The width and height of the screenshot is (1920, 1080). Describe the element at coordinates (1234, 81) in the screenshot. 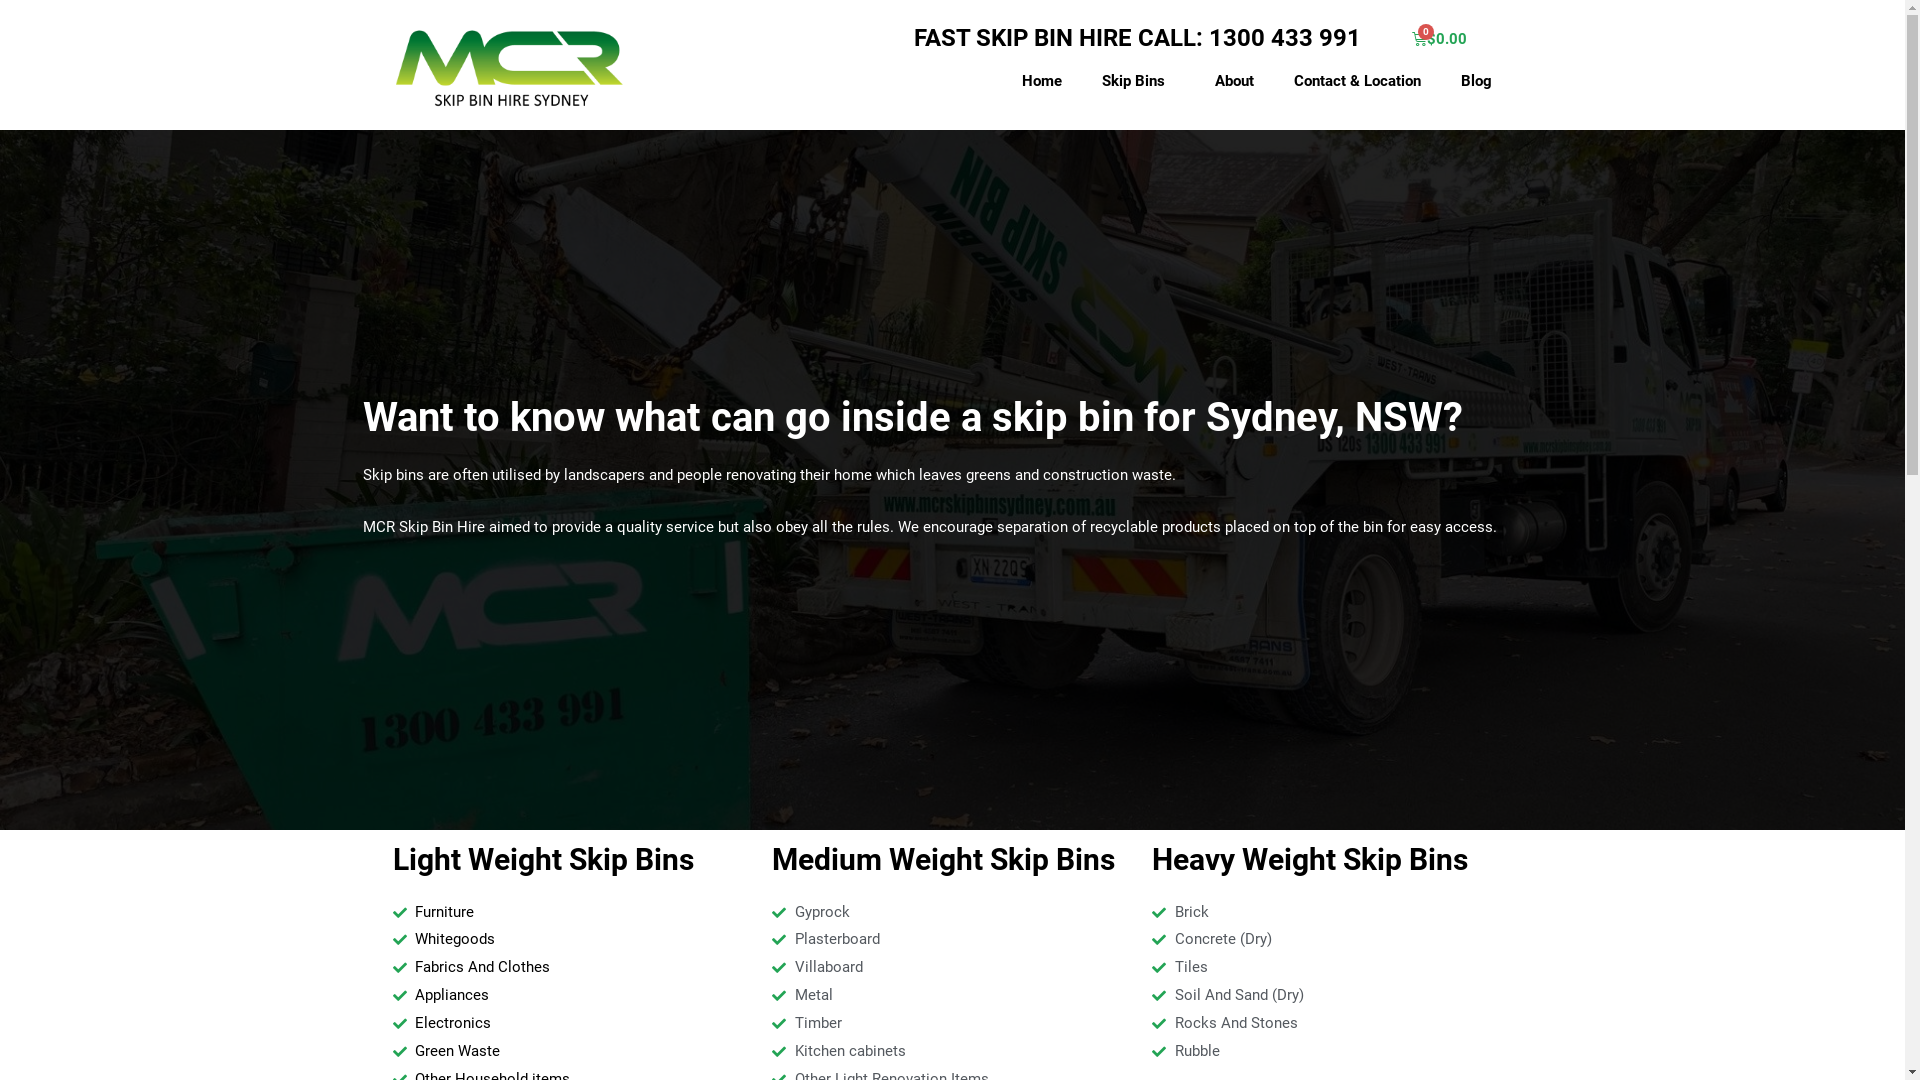

I see `About` at that location.